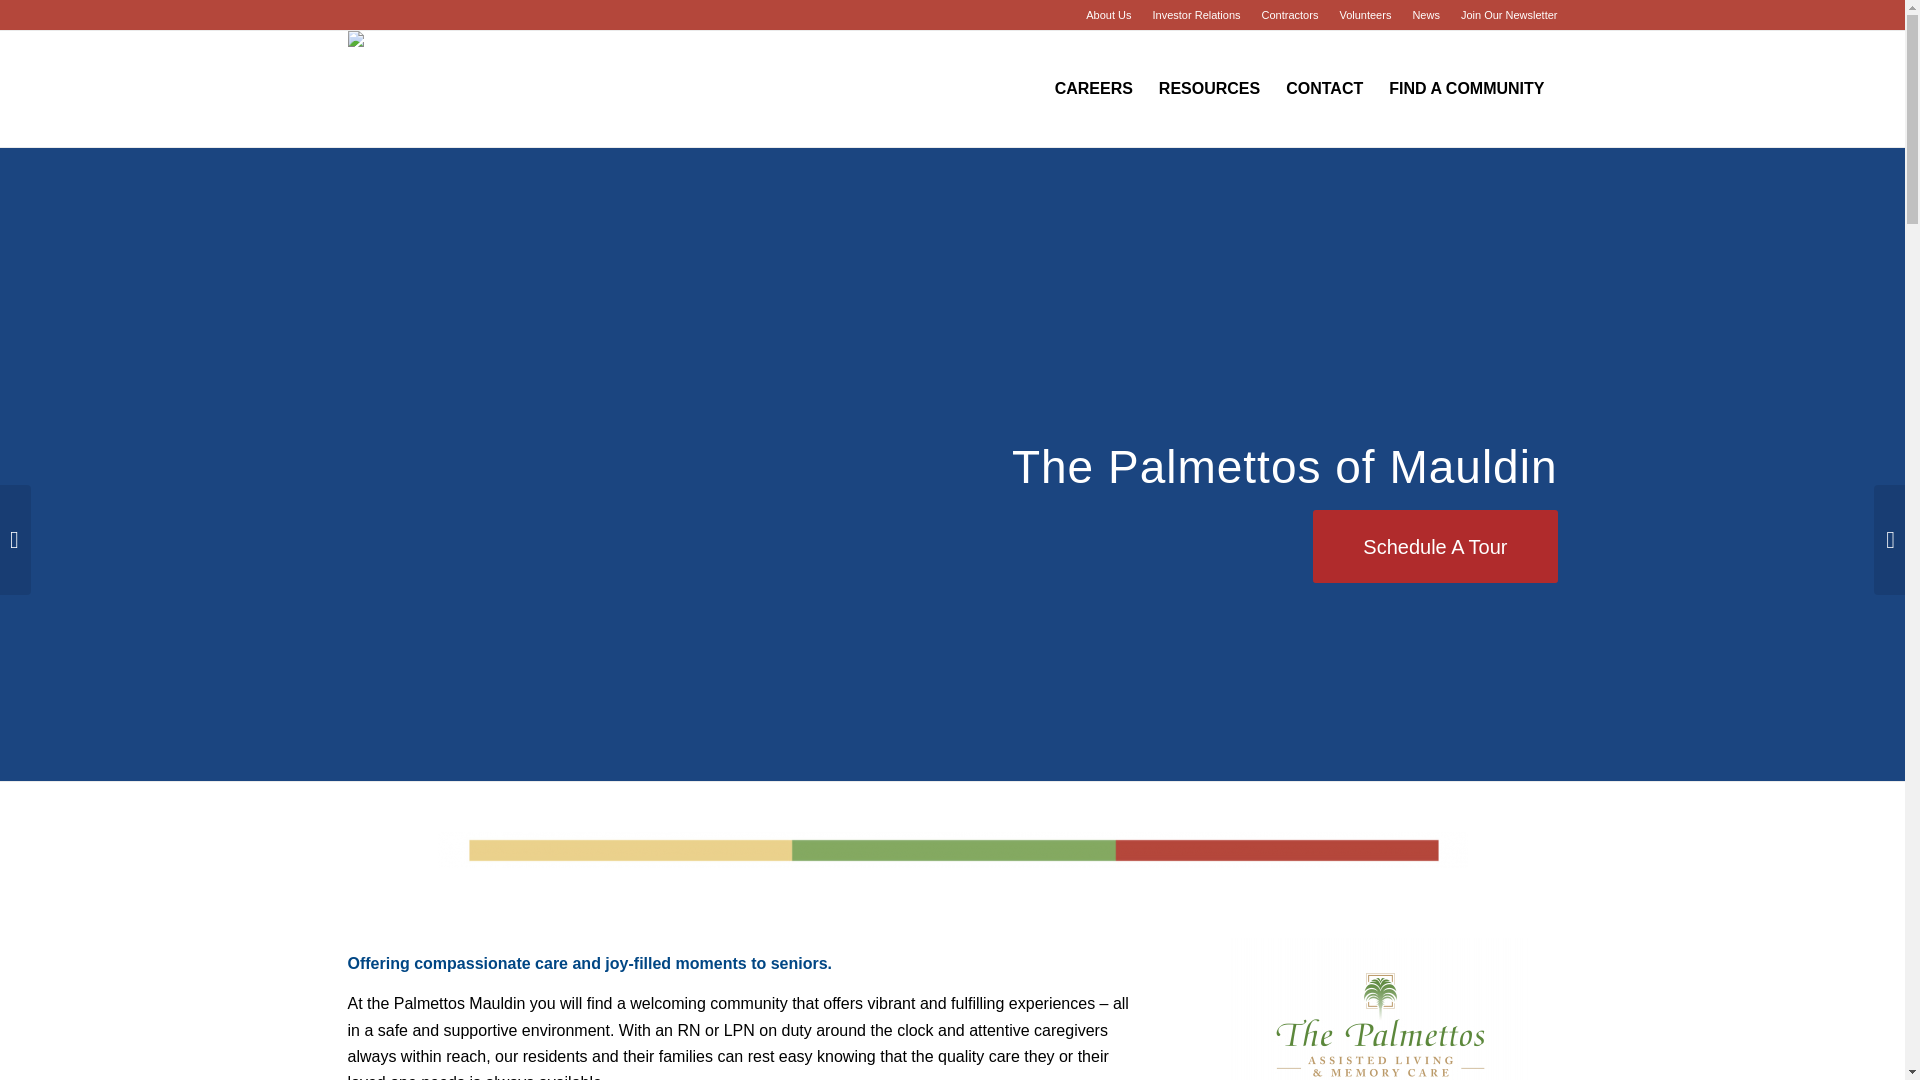 This screenshot has width=1920, height=1080. What do you see at coordinates (408, 51) in the screenshot?
I see `NHC Logo` at bounding box center [408, 51].